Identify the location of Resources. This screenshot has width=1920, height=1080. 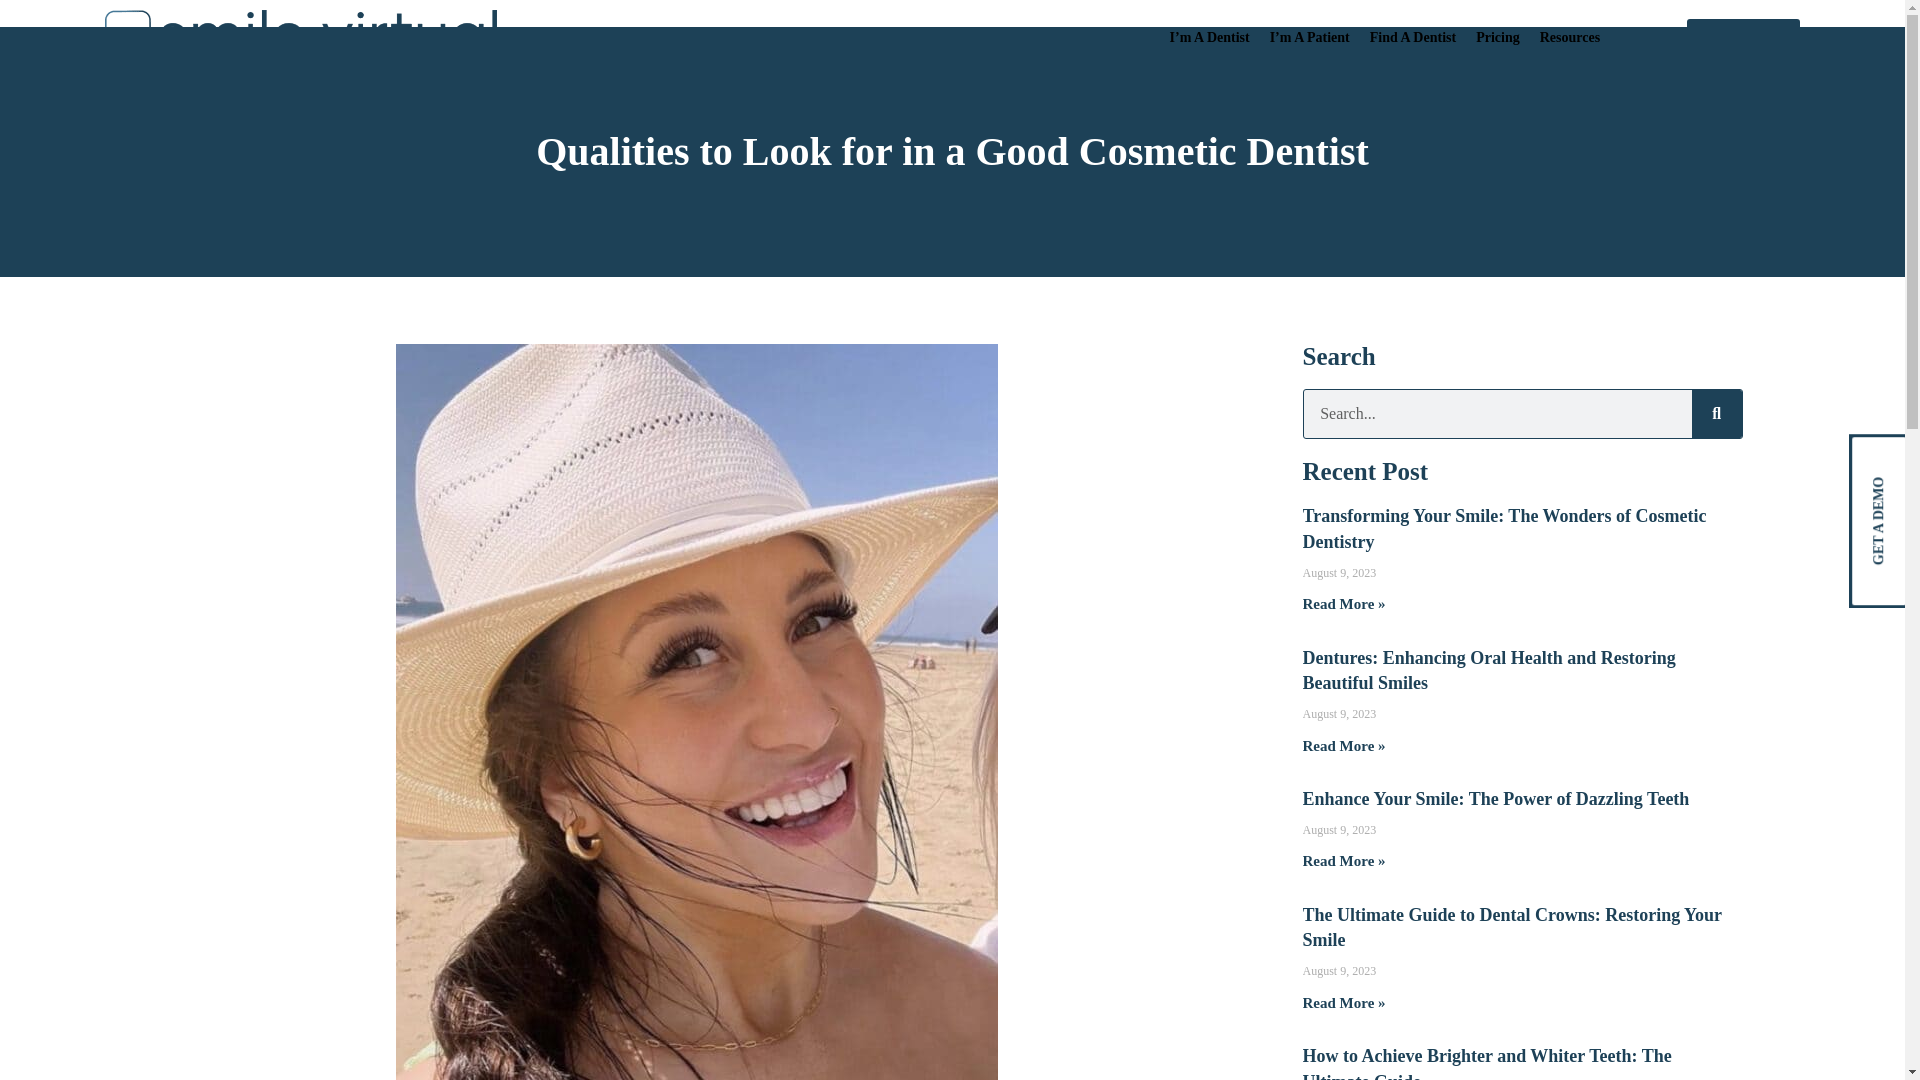
(1569, 38).